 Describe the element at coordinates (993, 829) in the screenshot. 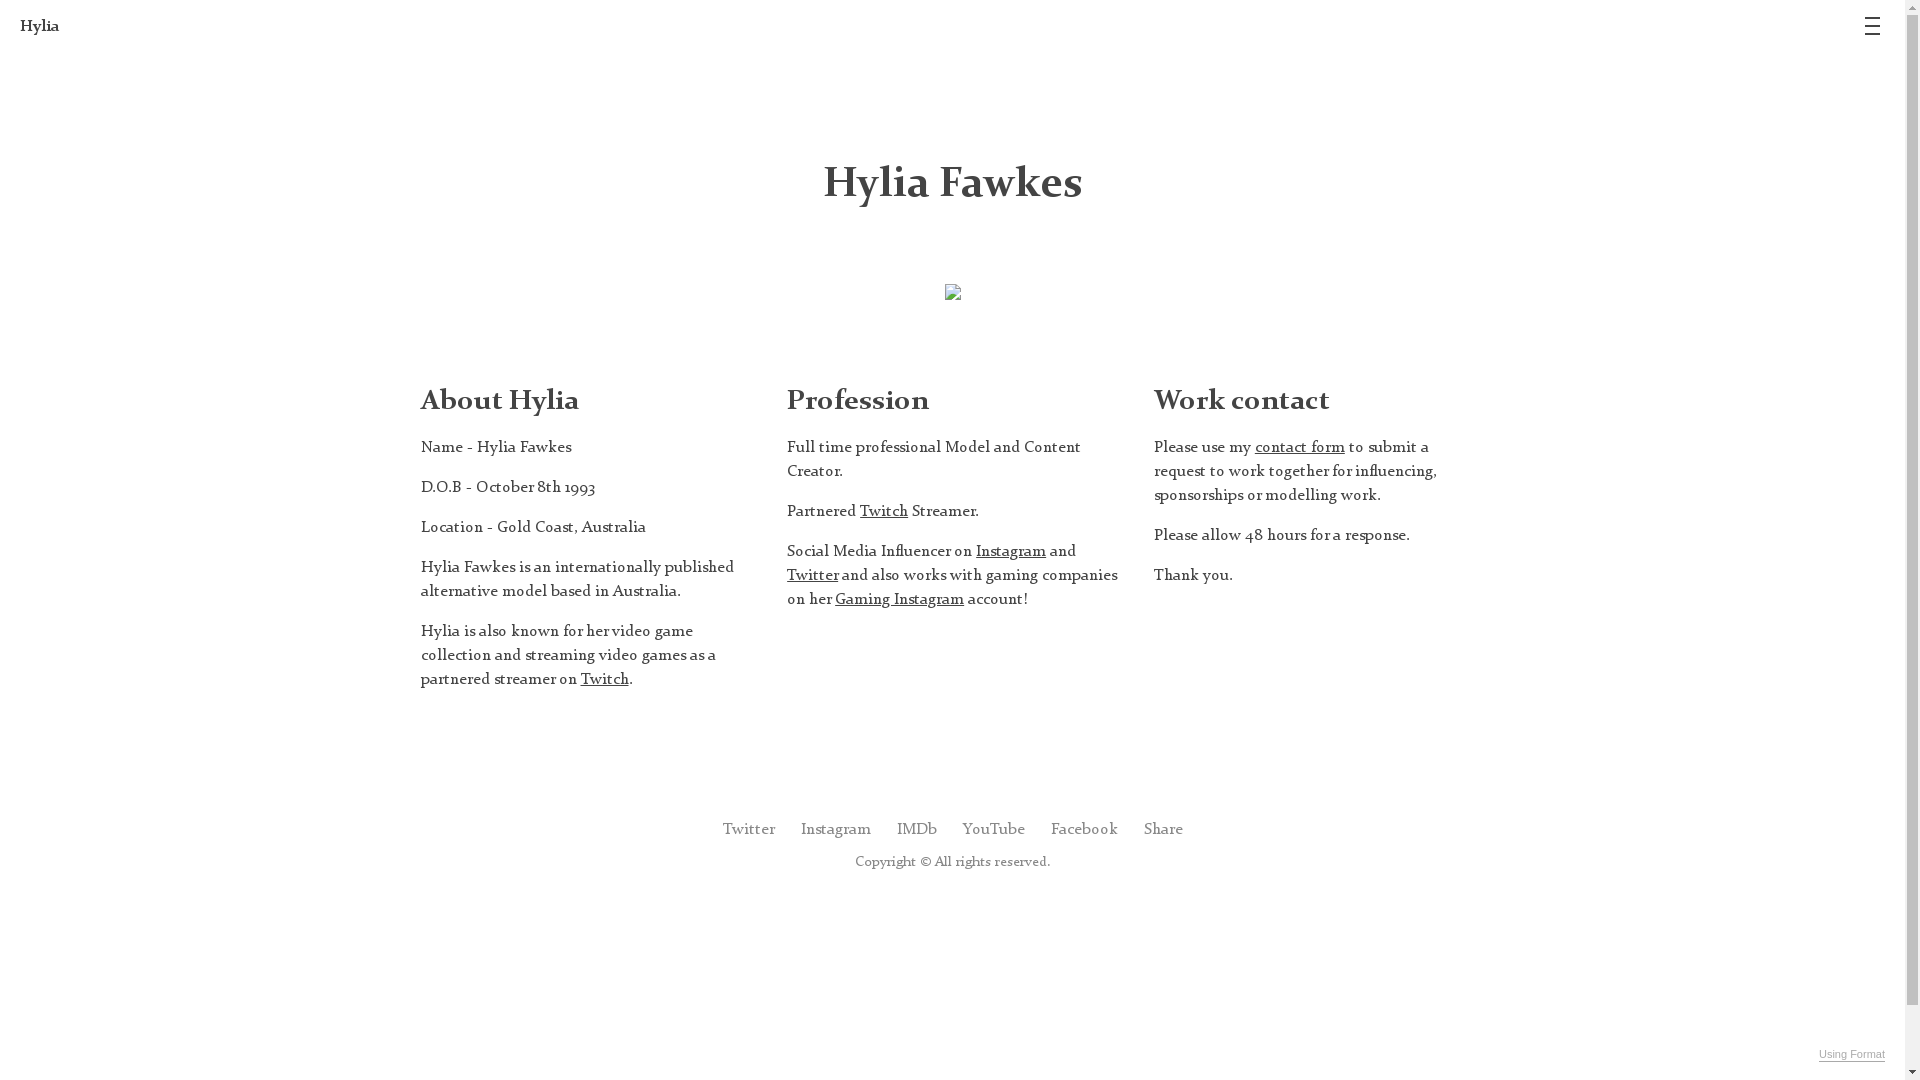

I see `YouTube` at that location.